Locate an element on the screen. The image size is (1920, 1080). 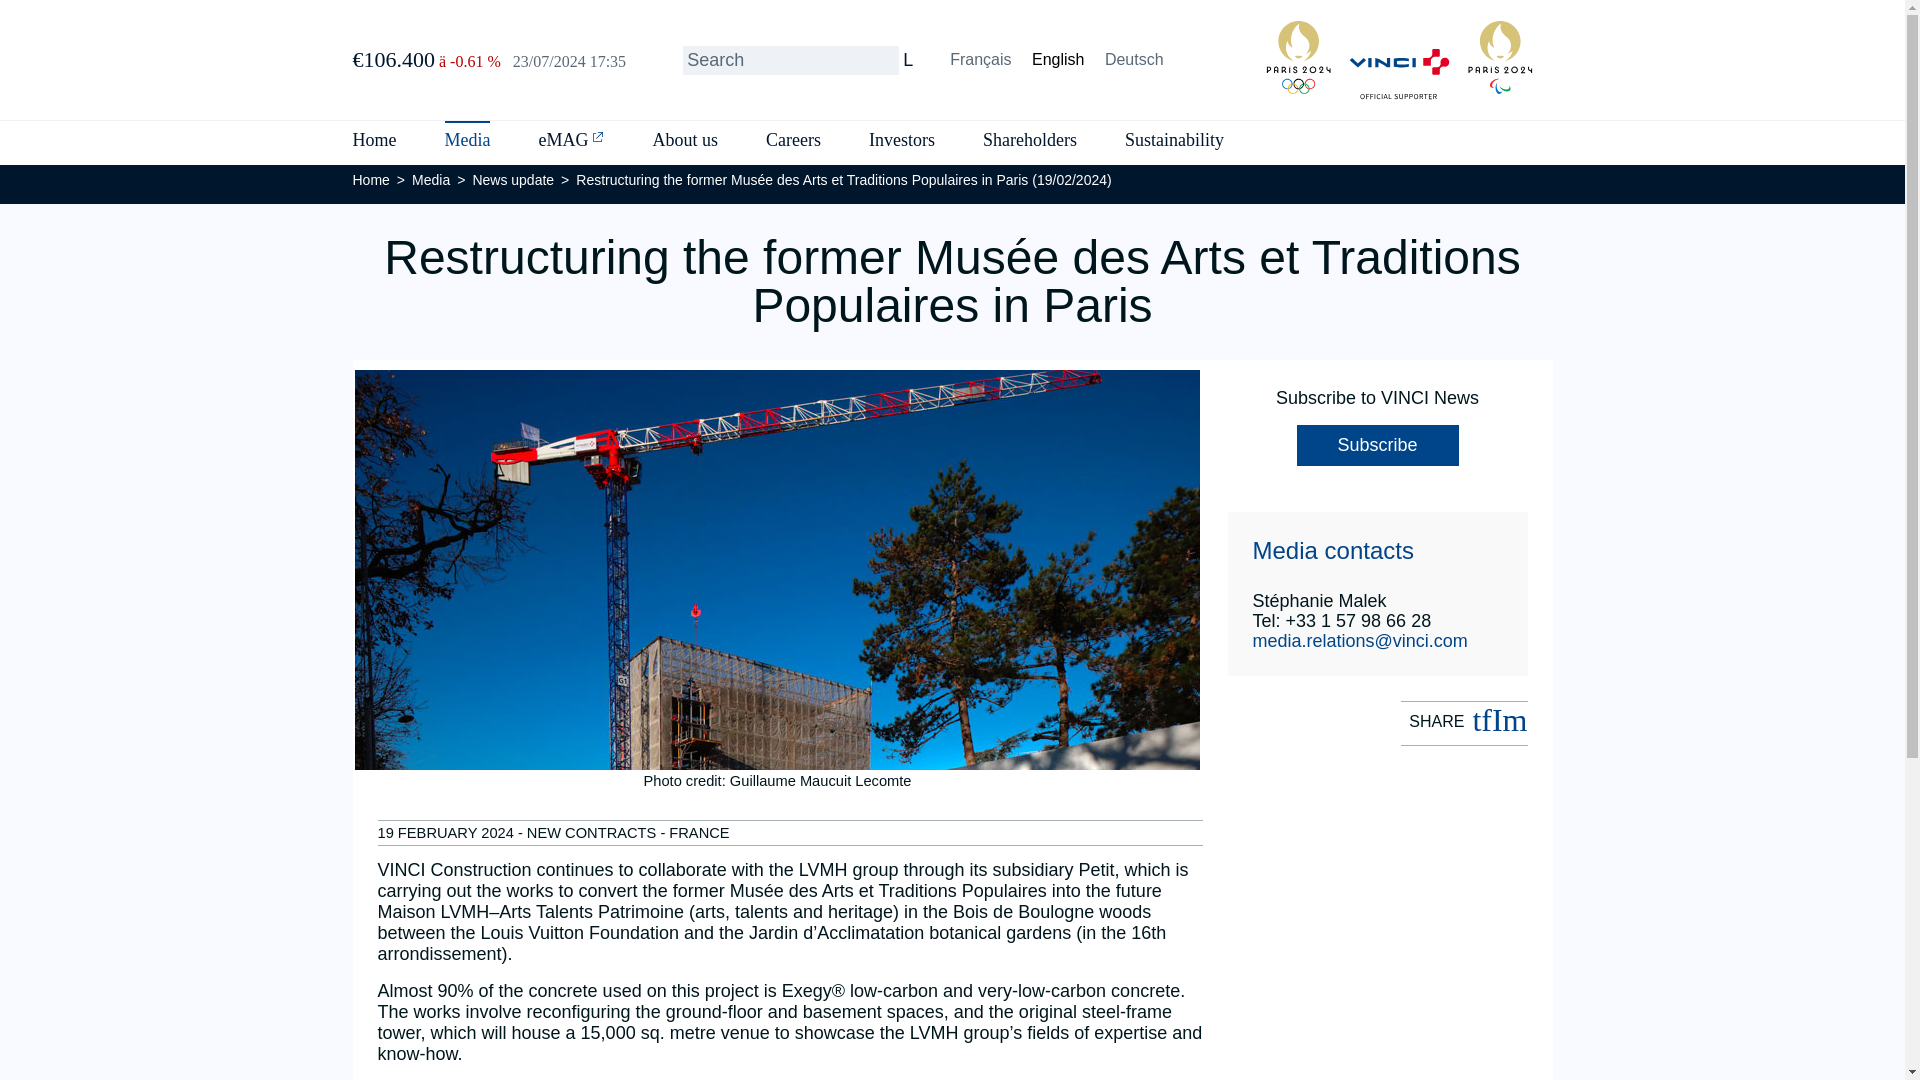
Search is located at coordinates (790, 60).